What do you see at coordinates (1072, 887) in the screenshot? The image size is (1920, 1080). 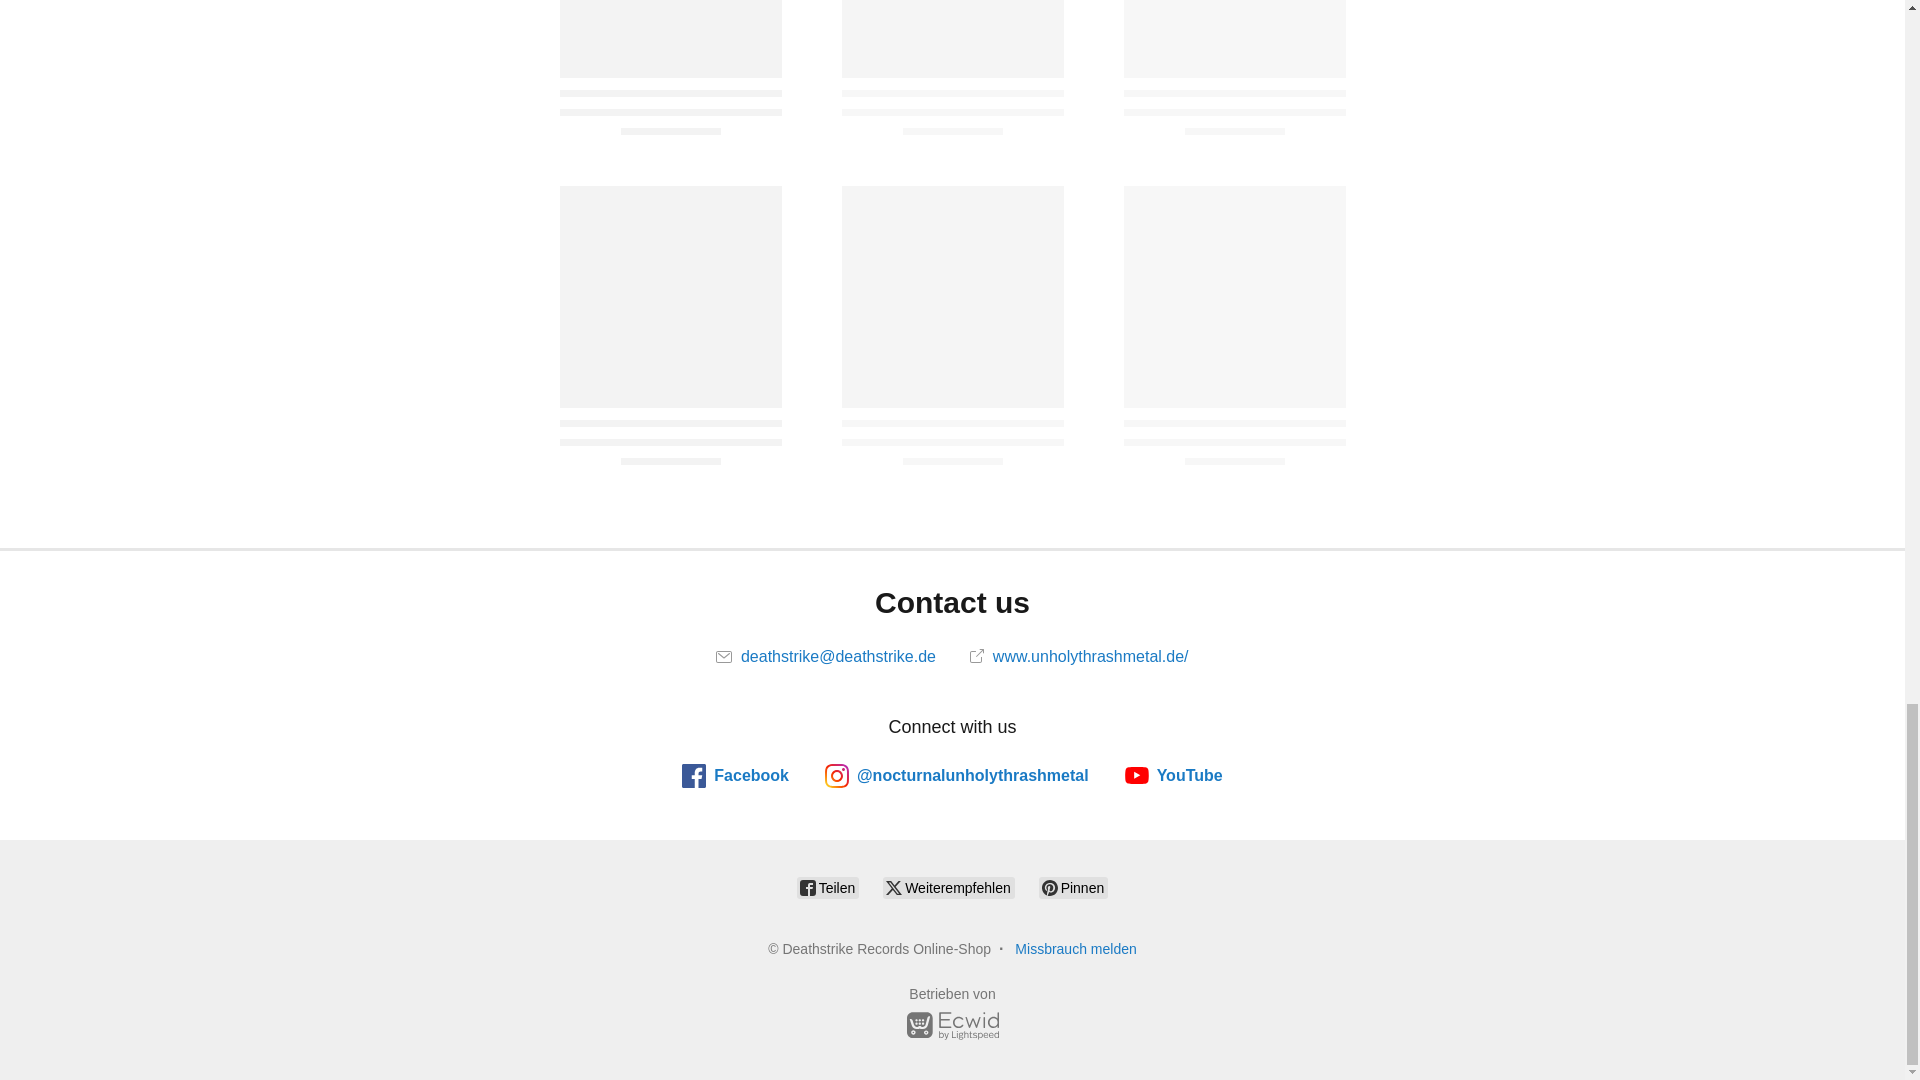 I see `Pinnen` at bounding box center [1072, 887].